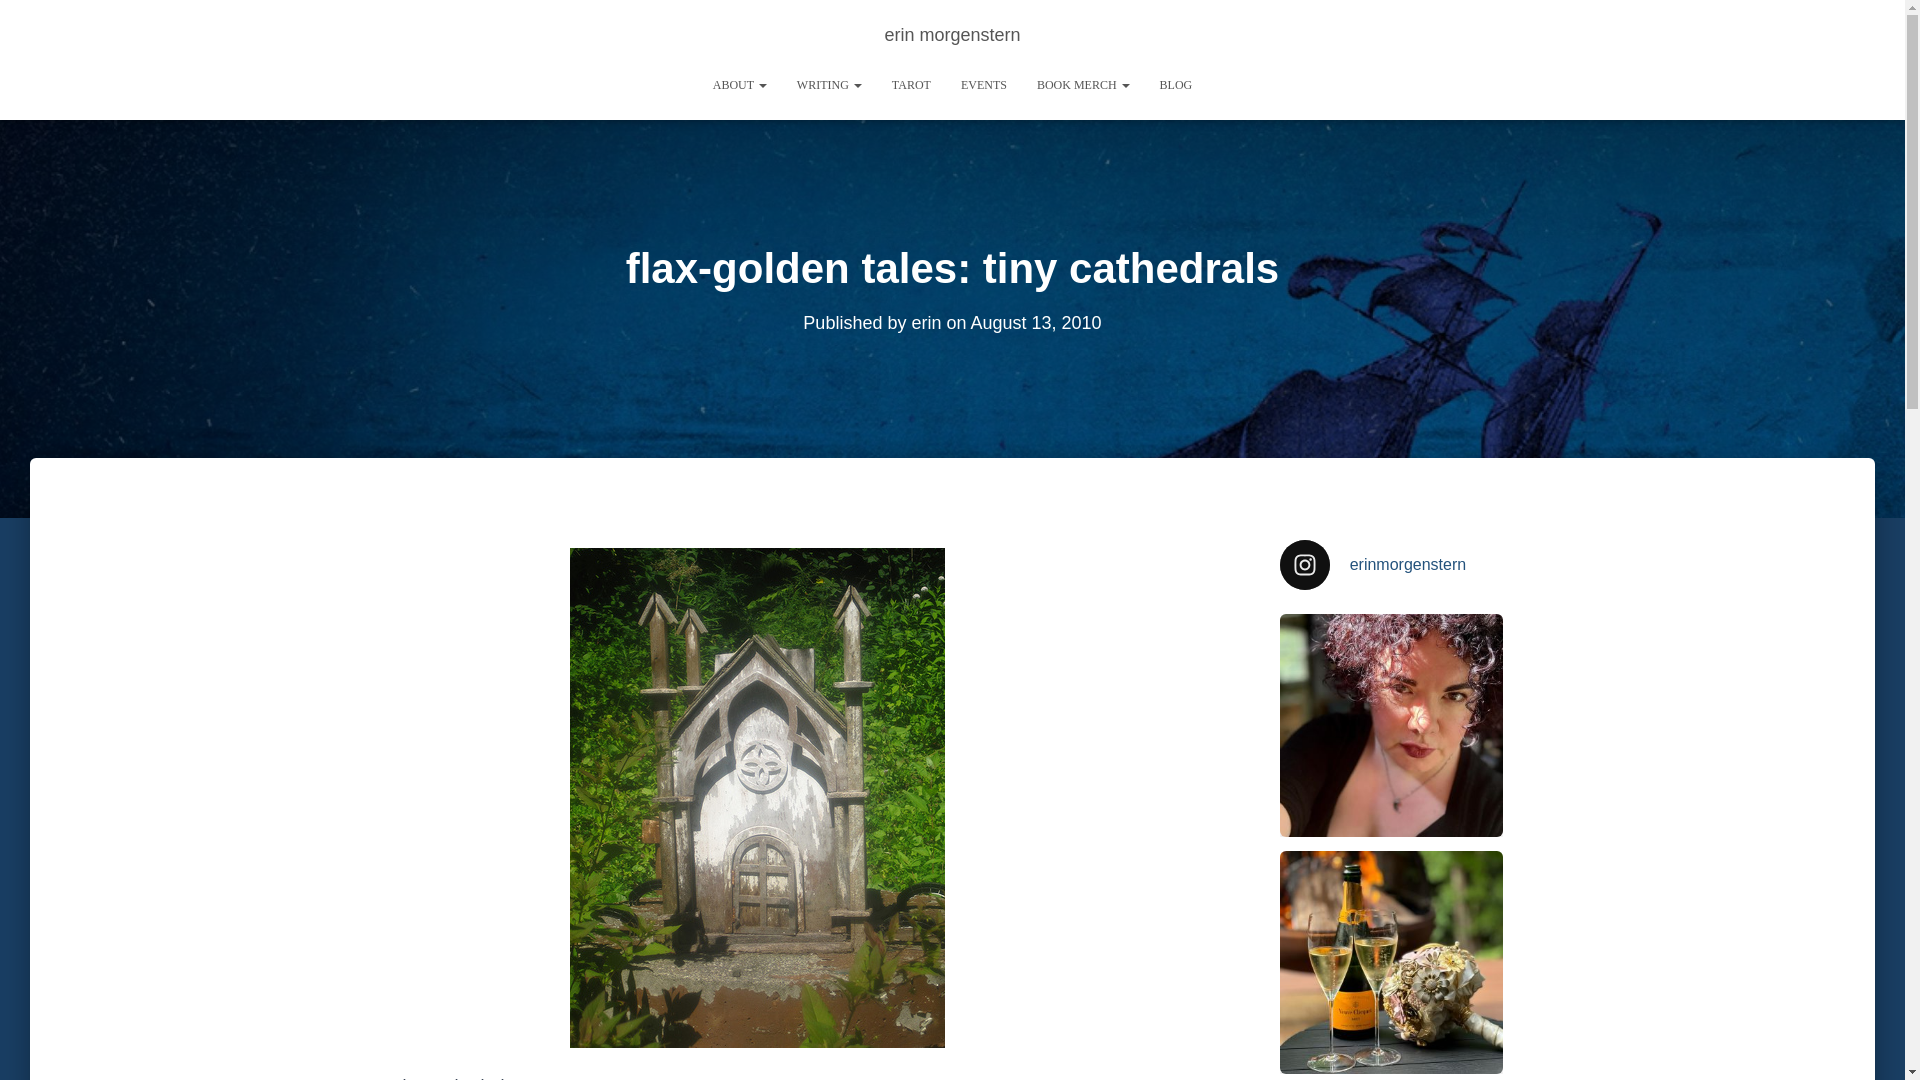 Image resolution: width=1920 pixels, height=1080 pixels. Describe the element at coordinates (984, 85) in the screenshot. I see `Events` at that location.